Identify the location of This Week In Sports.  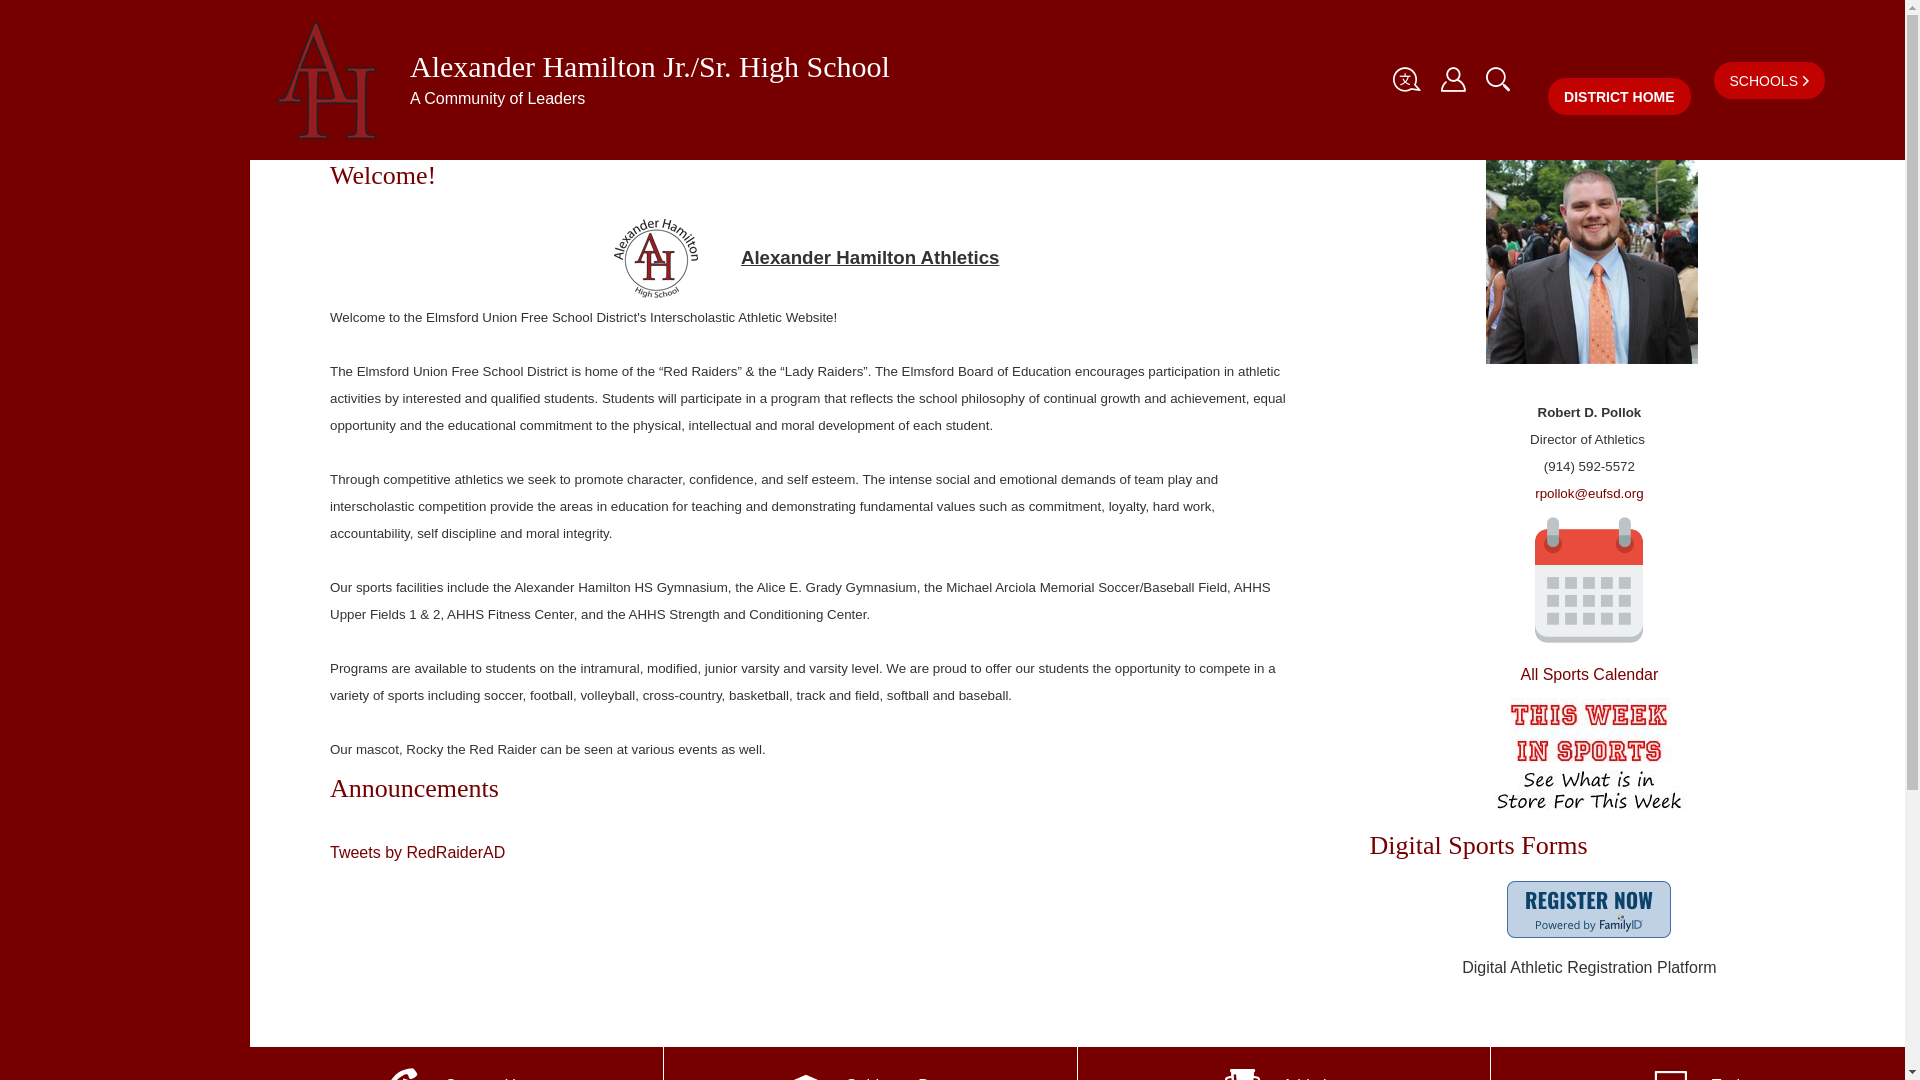
(1588, 758).